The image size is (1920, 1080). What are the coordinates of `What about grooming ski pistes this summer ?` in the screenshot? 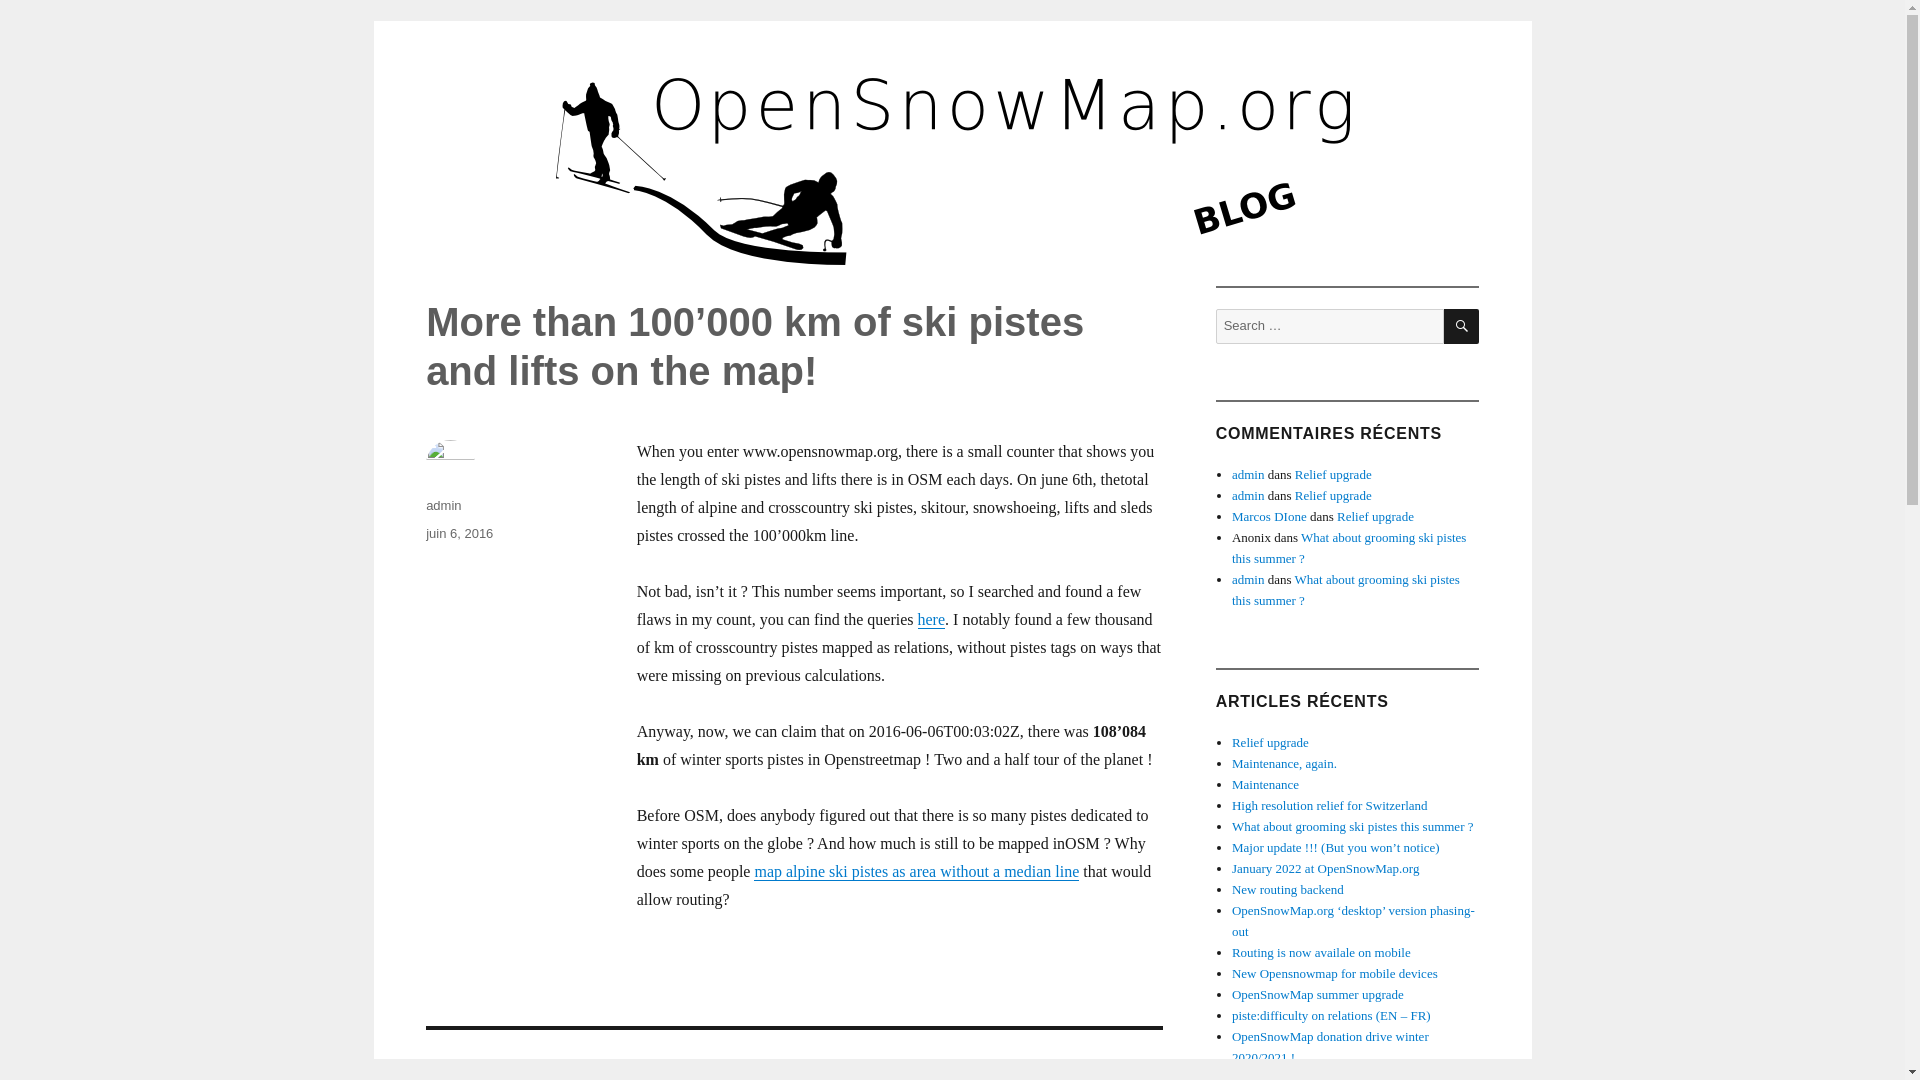 It's located at (1349, 548).